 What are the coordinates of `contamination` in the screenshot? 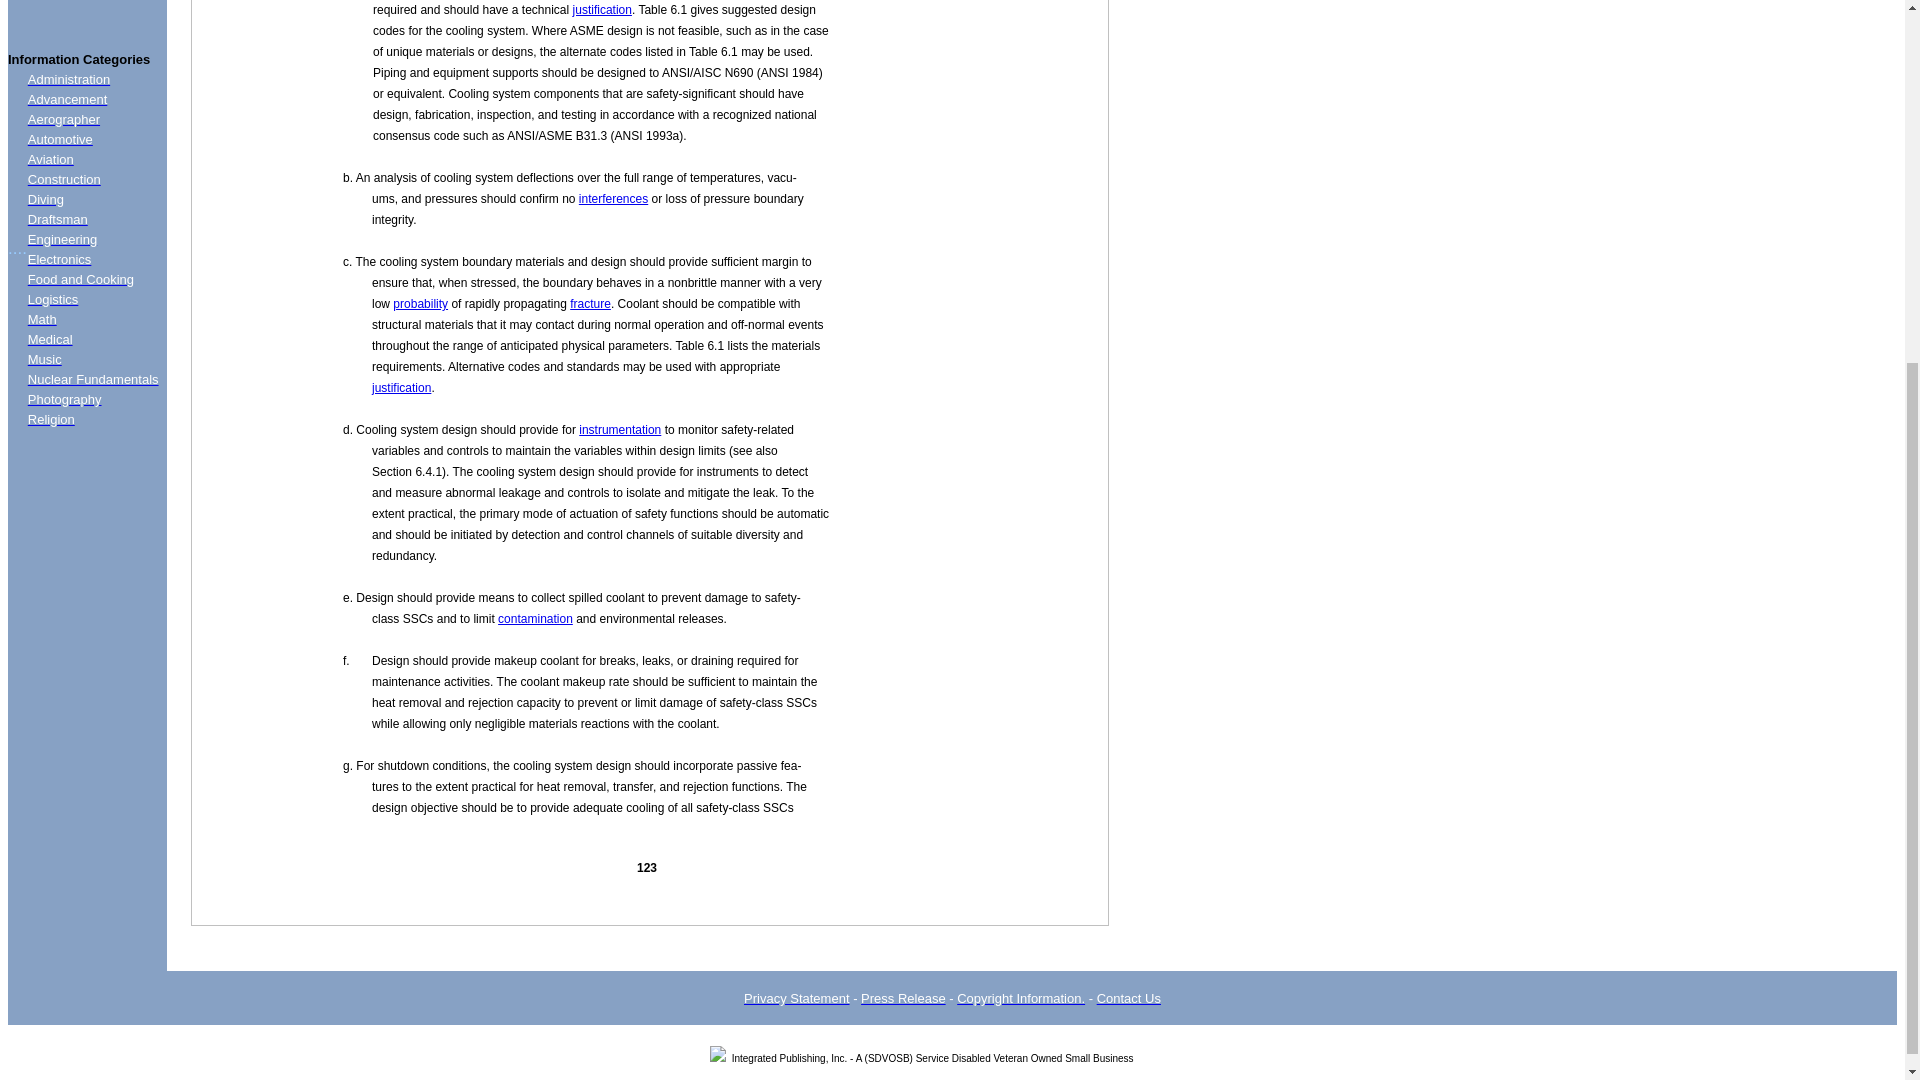 It's located at (534, 619).